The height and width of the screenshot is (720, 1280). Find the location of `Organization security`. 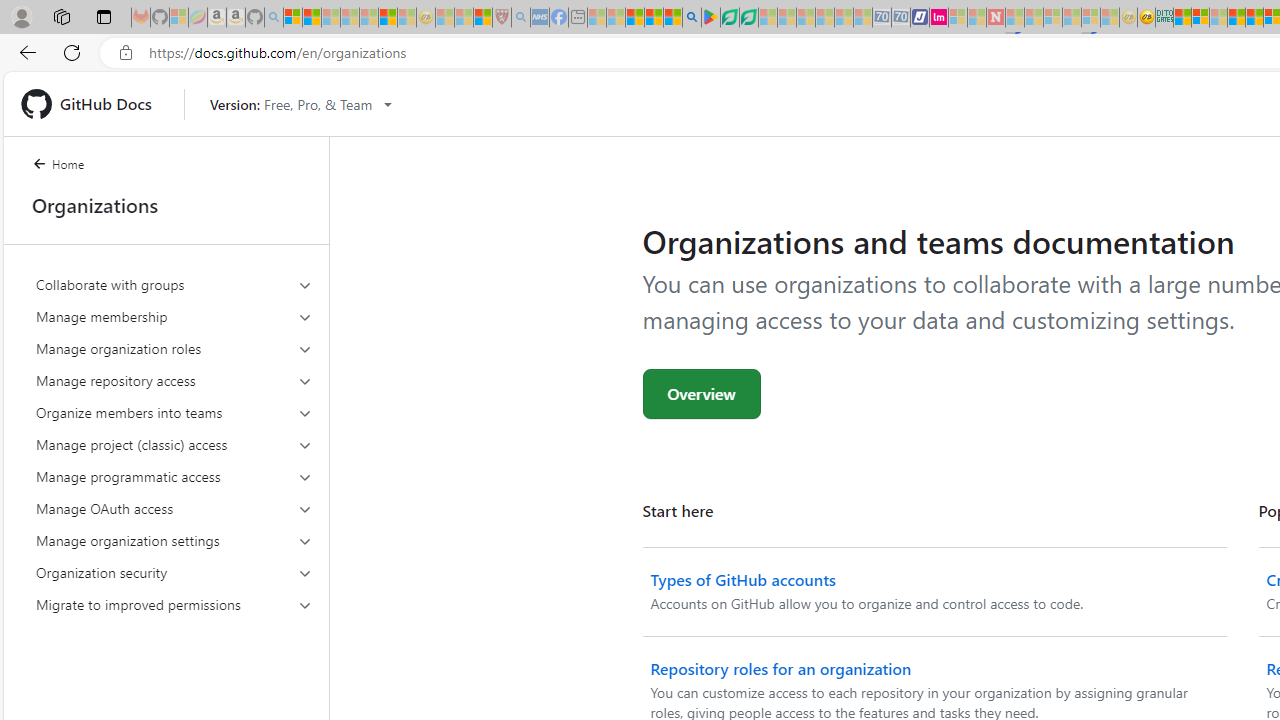

Organization security is located at coordinates (174, 572).